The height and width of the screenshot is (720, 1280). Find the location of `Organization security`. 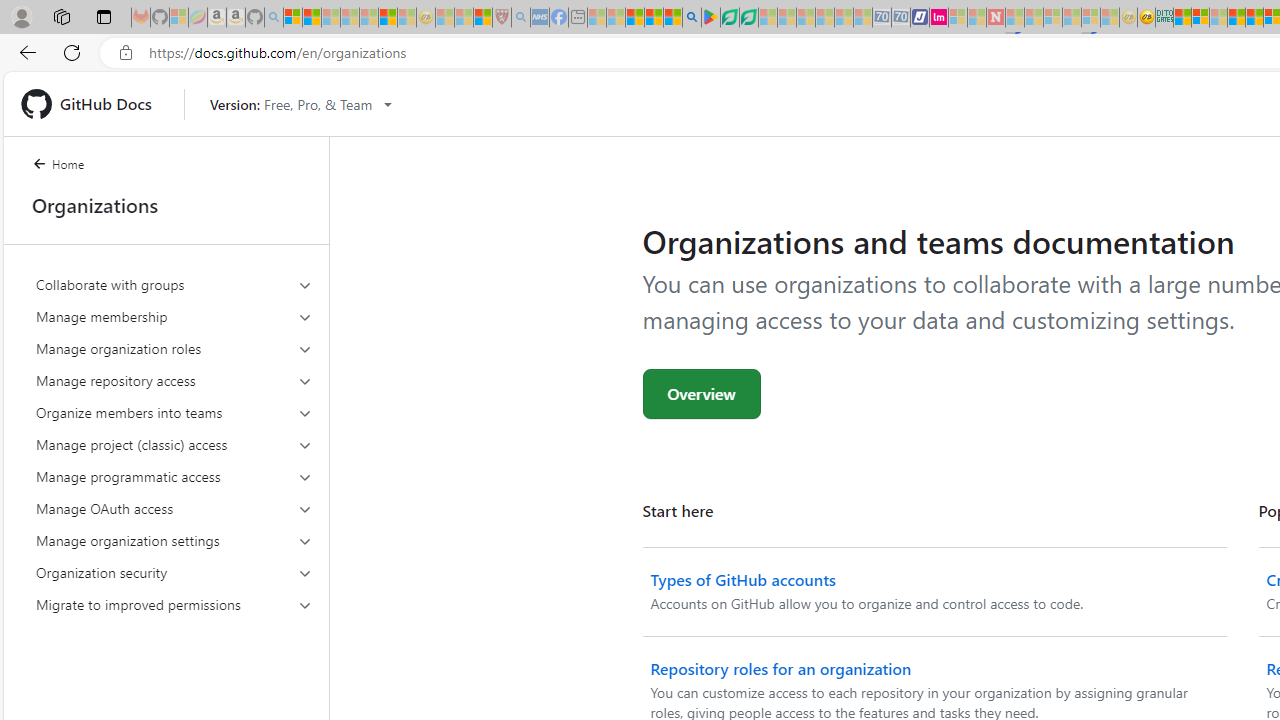

Organization security is located at coordinates (174, 572).